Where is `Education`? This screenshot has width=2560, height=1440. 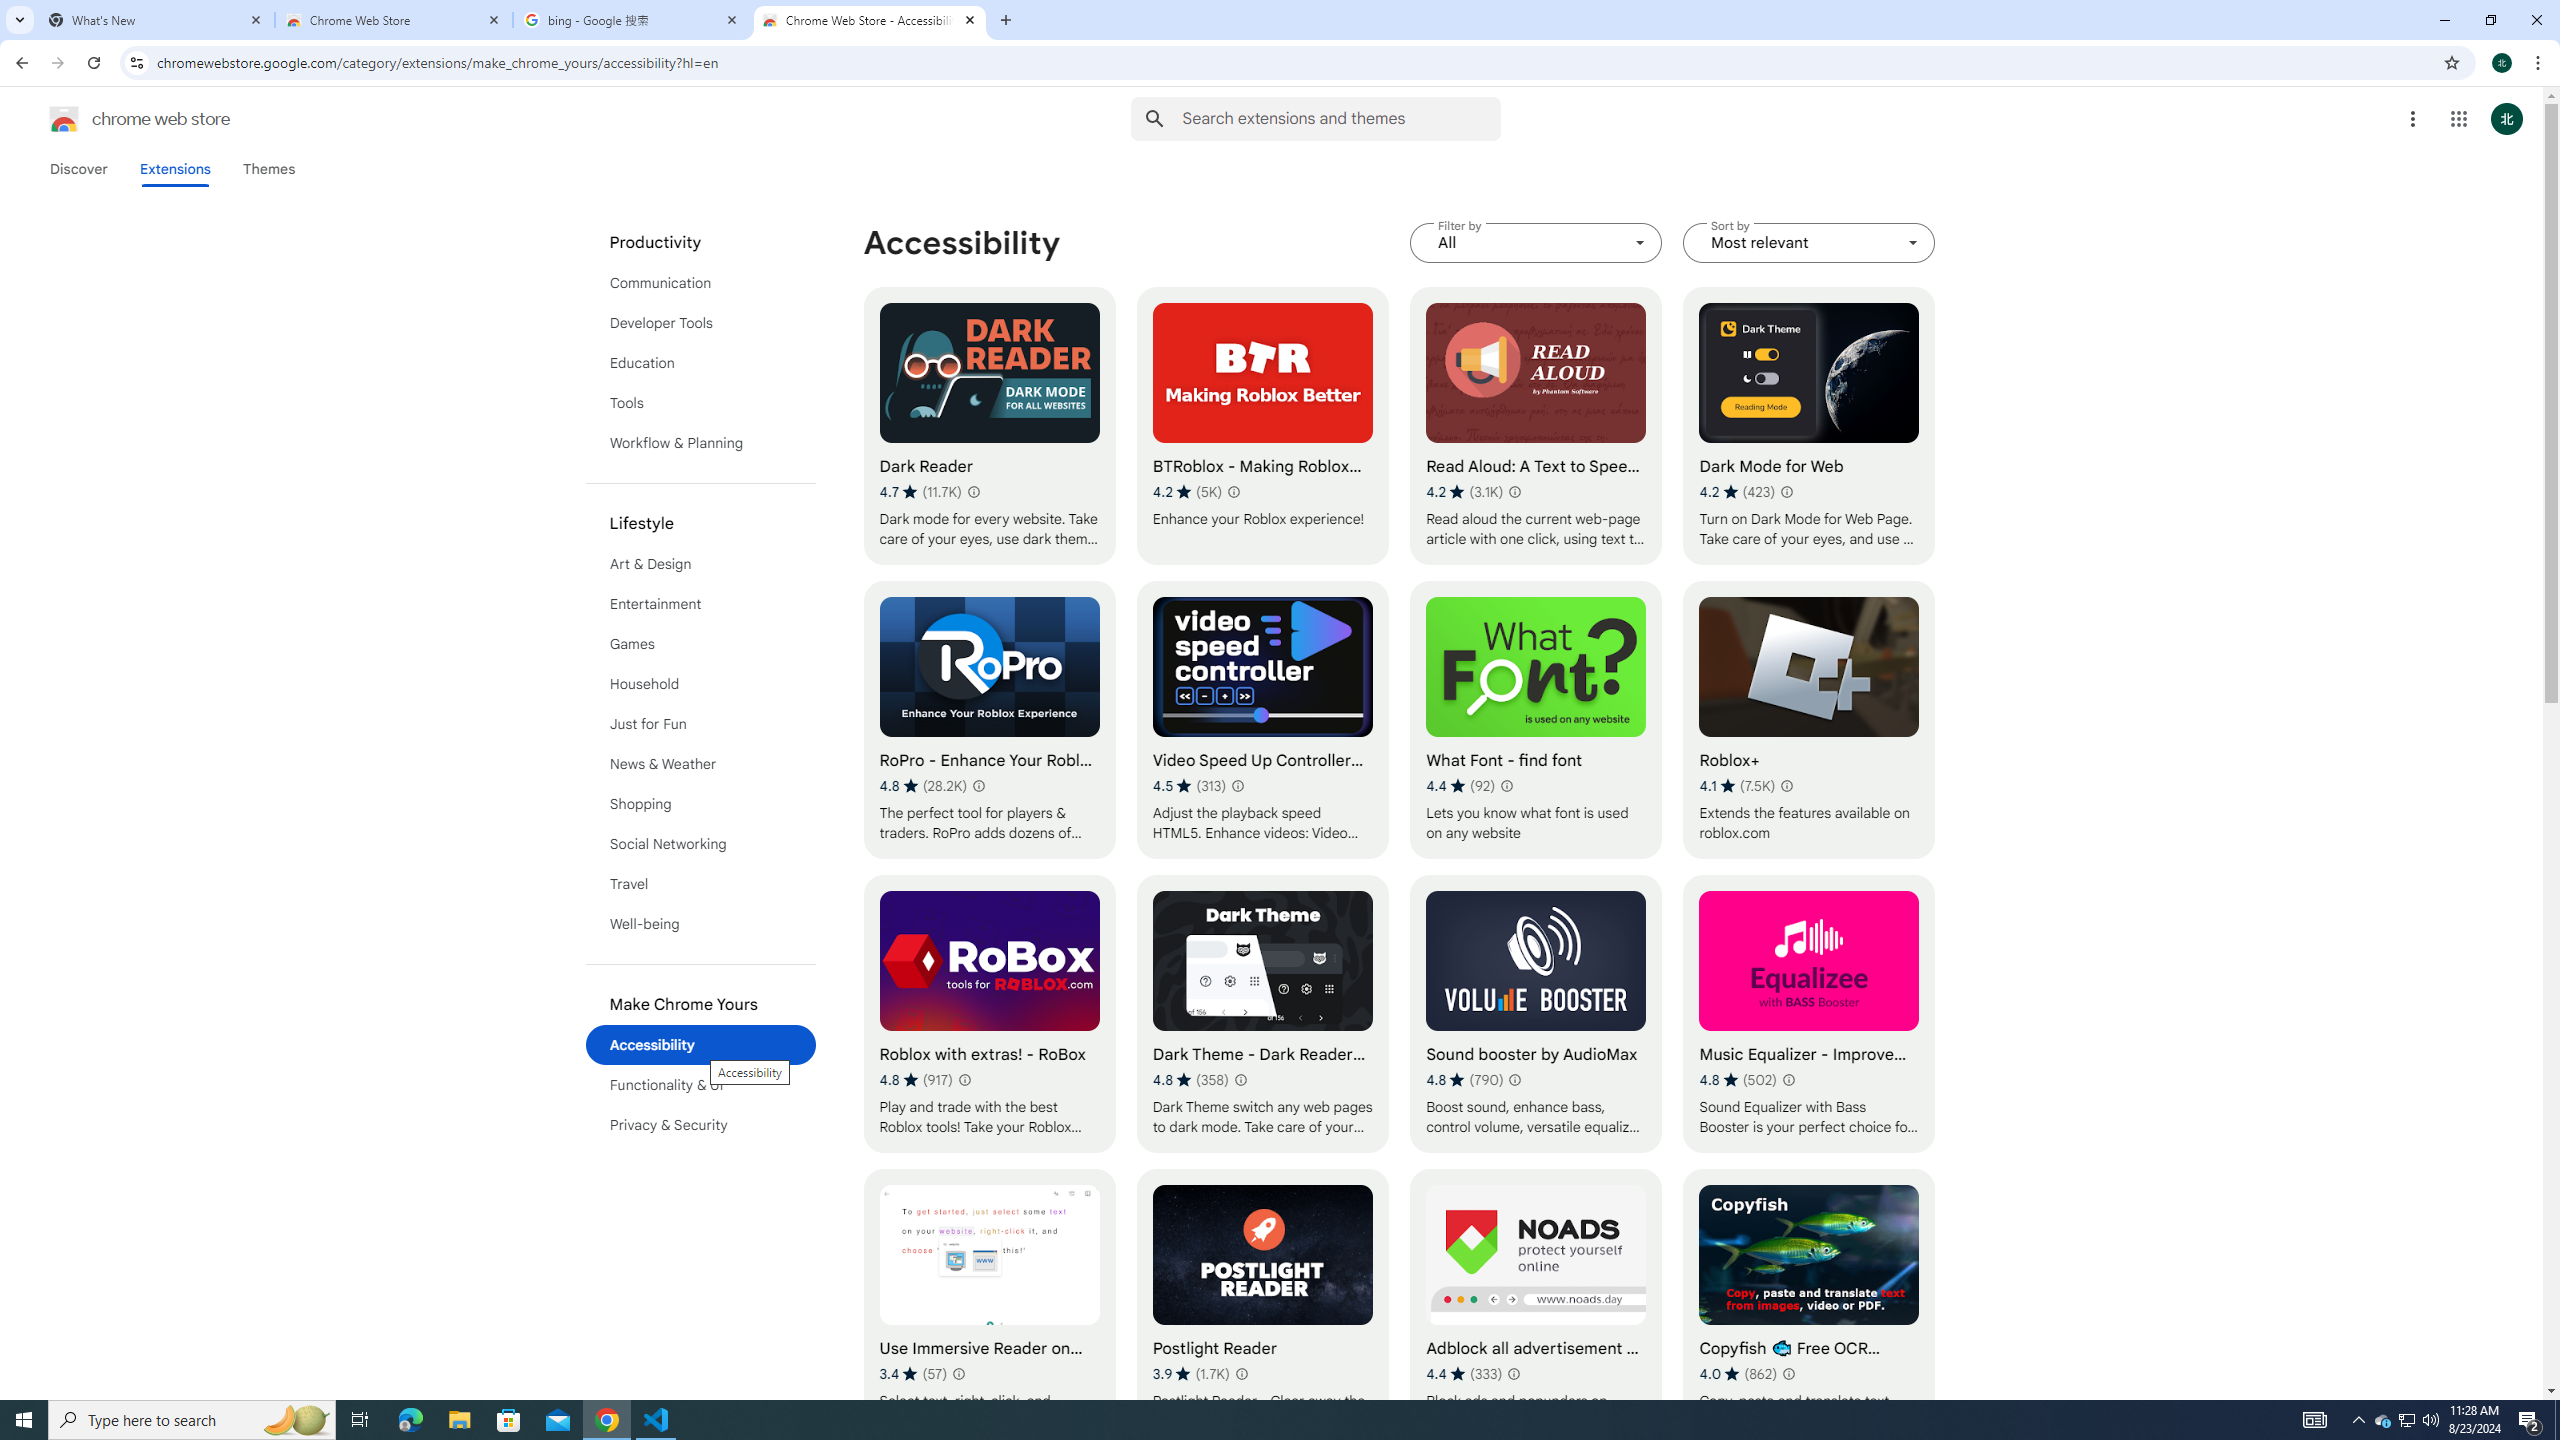
Education is located at coordinates (701, 362).